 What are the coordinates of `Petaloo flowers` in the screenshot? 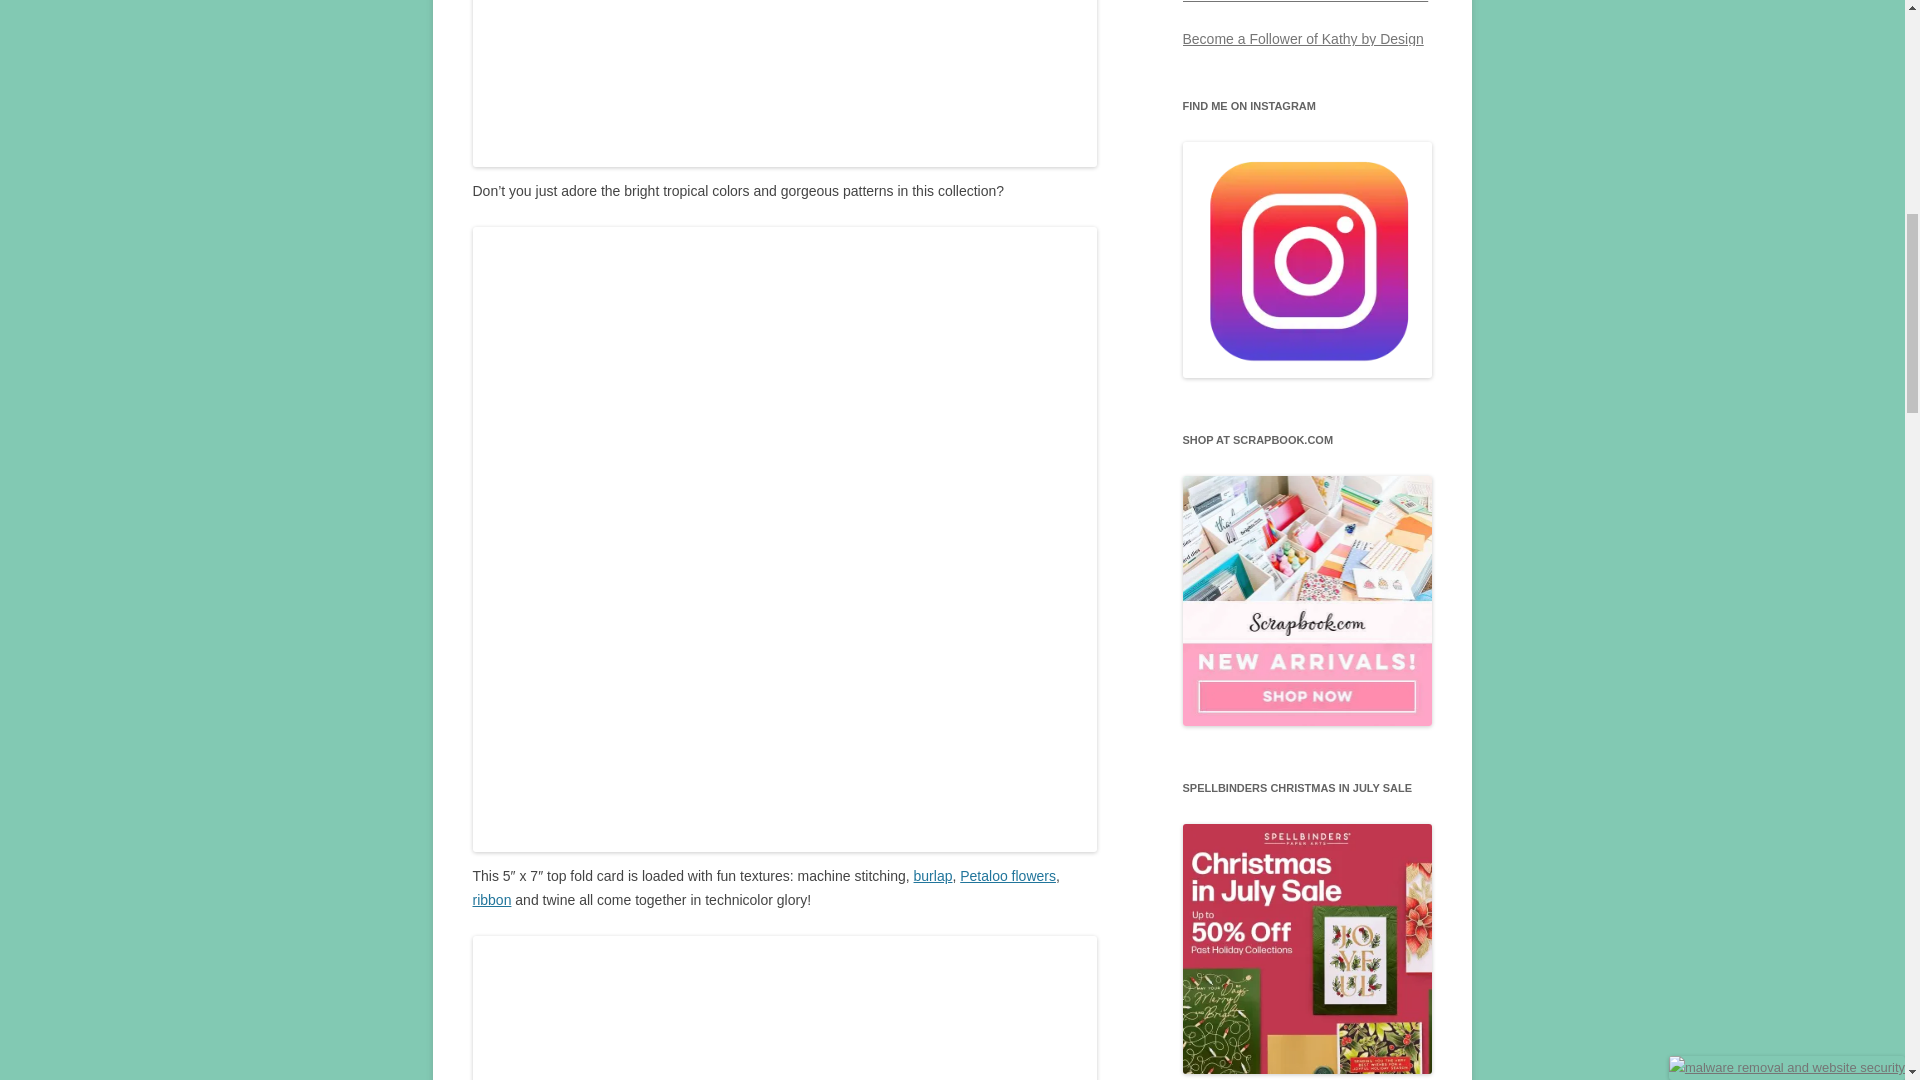 It's located at (1008, 876).